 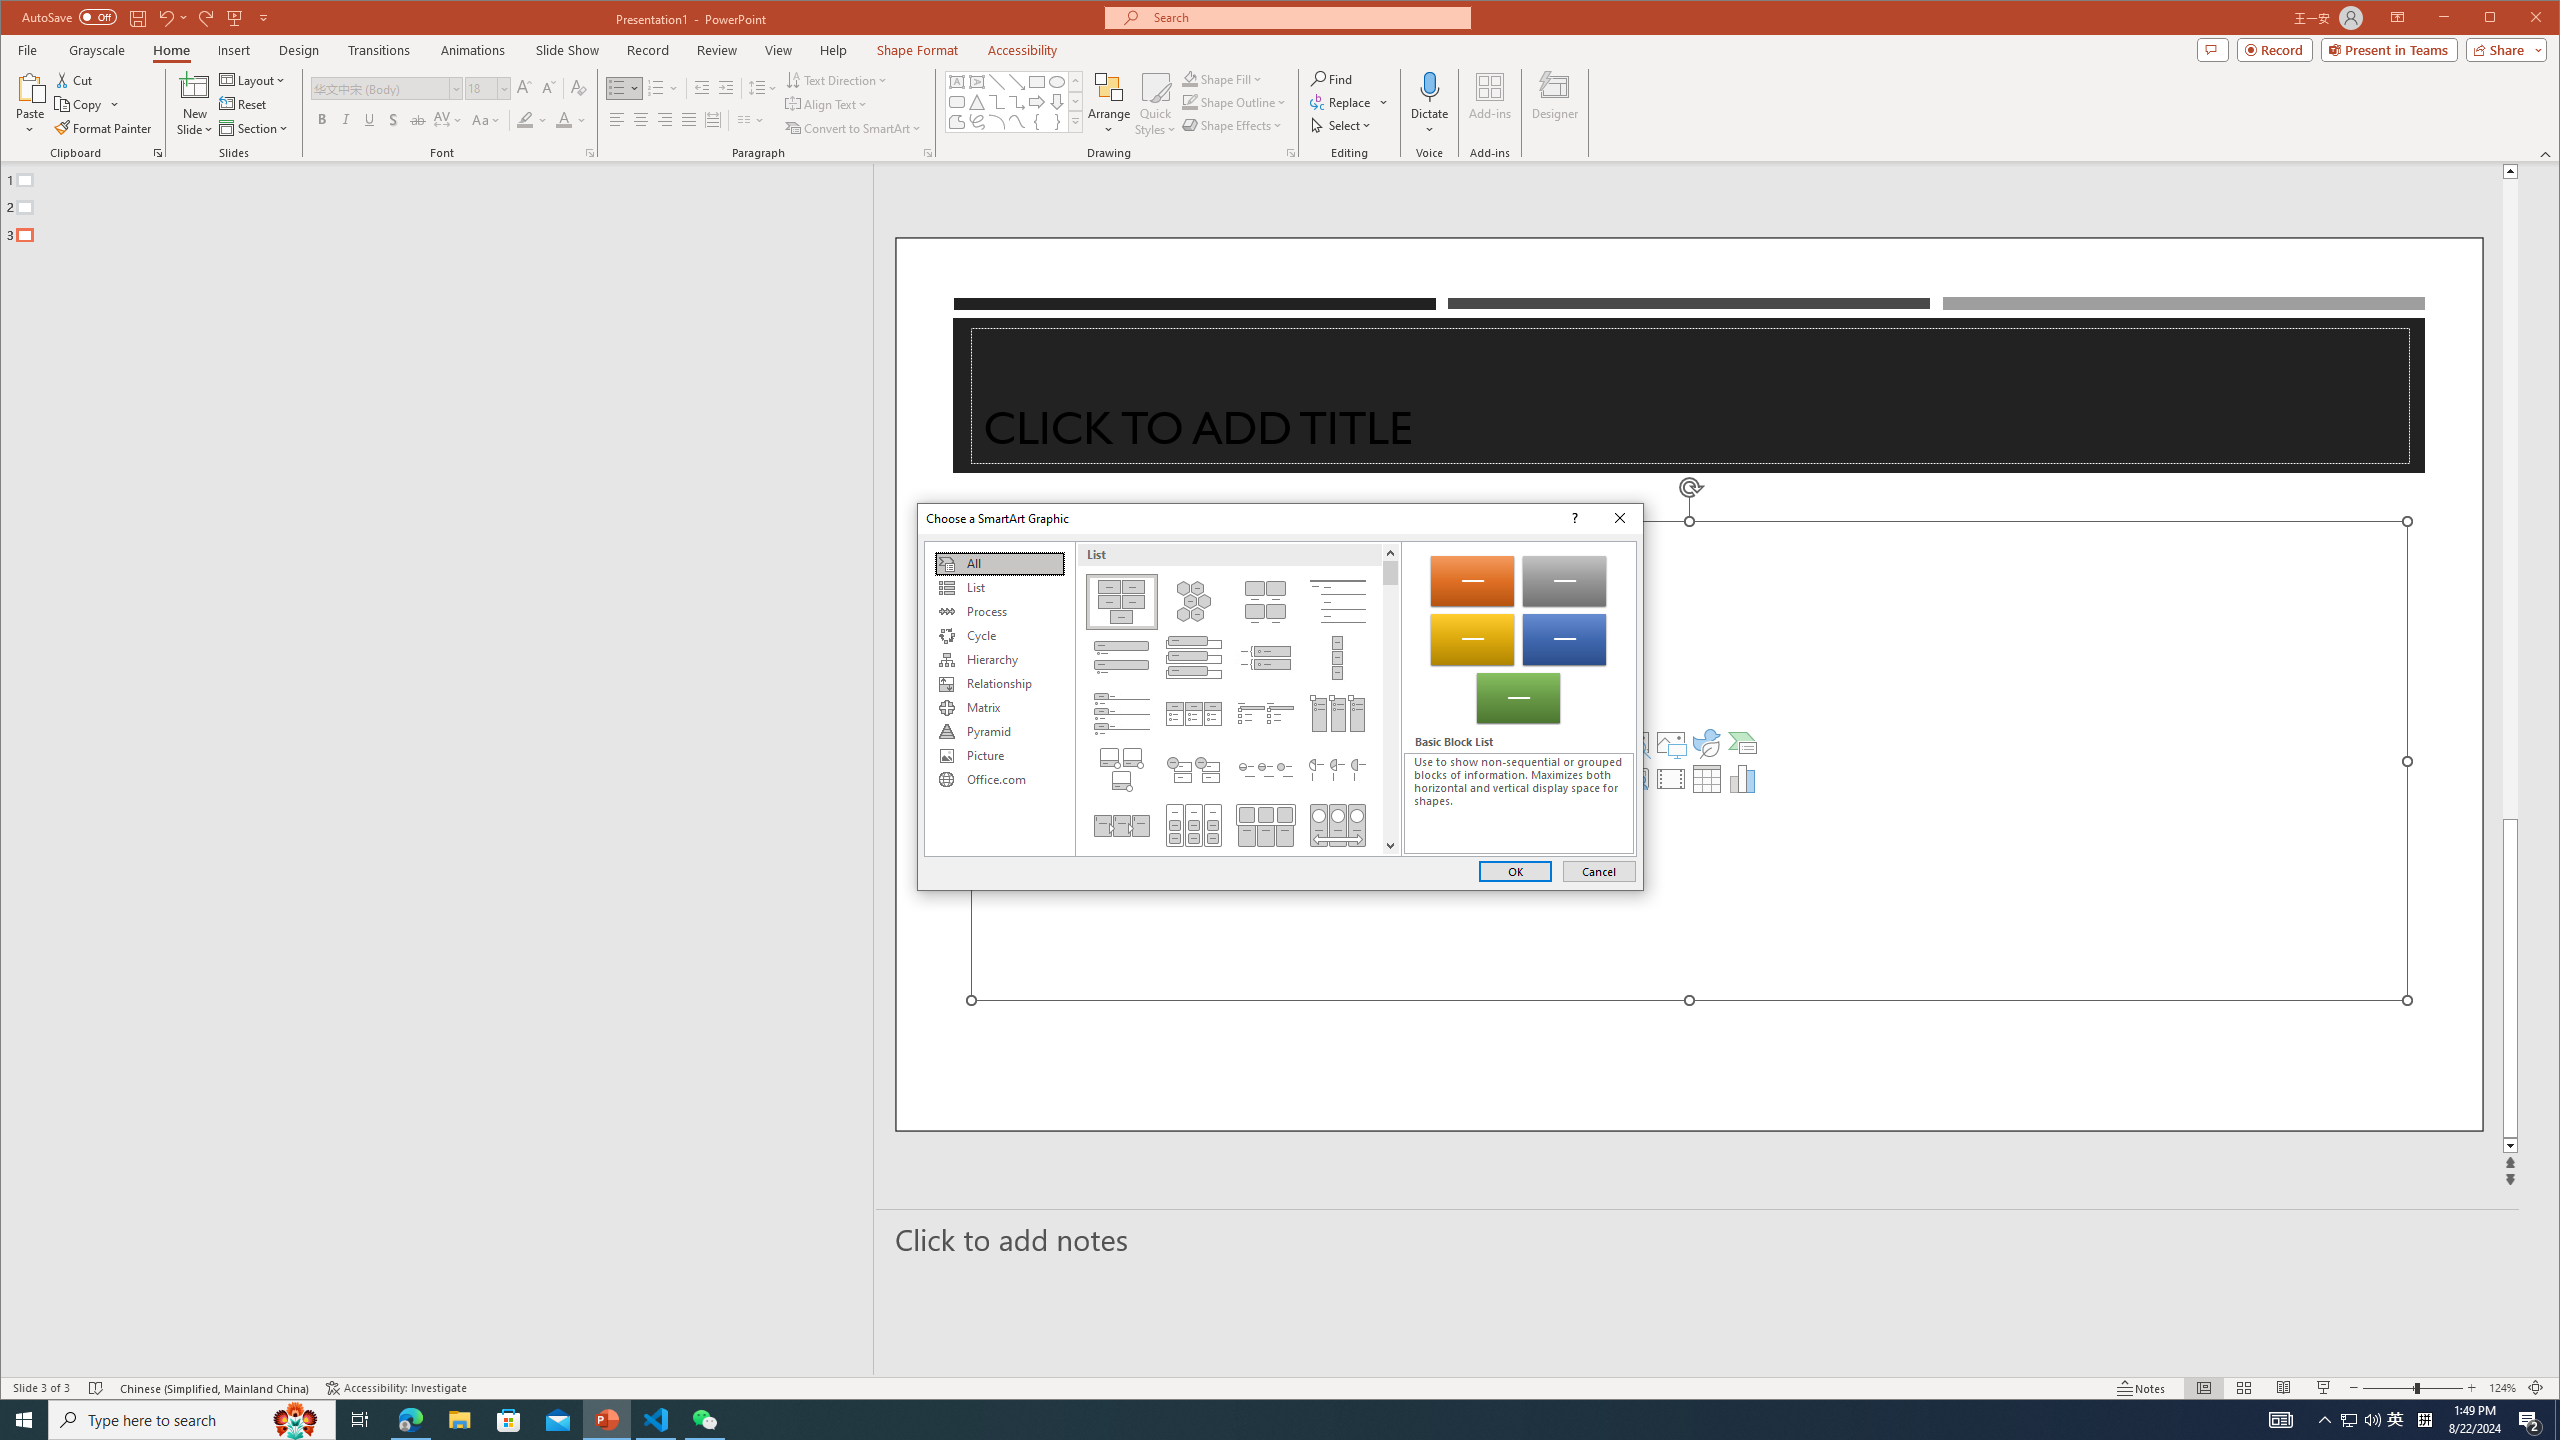 I want to click on Grayscale, so click(x=97, y=50).